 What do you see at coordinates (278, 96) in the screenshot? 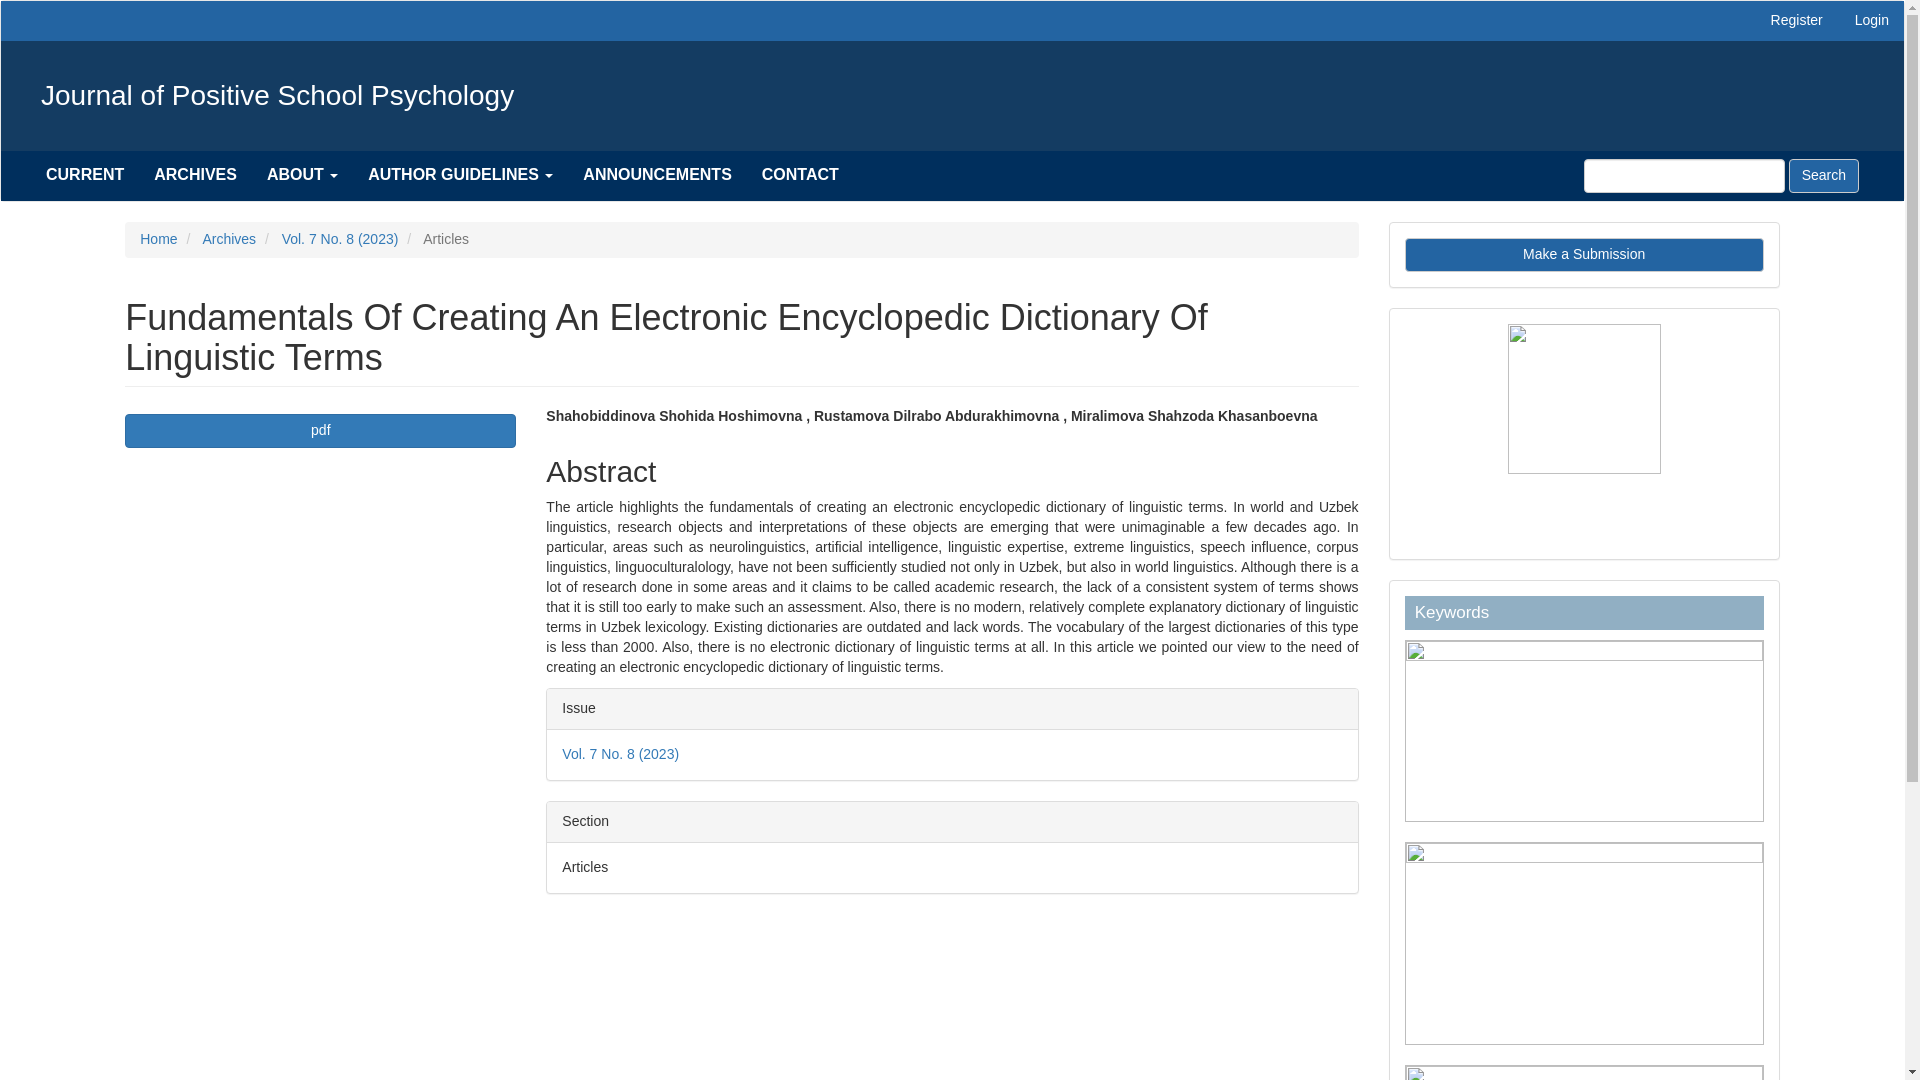
I see `Journal of Positive School Psychology` at bounding box center [278, 96].